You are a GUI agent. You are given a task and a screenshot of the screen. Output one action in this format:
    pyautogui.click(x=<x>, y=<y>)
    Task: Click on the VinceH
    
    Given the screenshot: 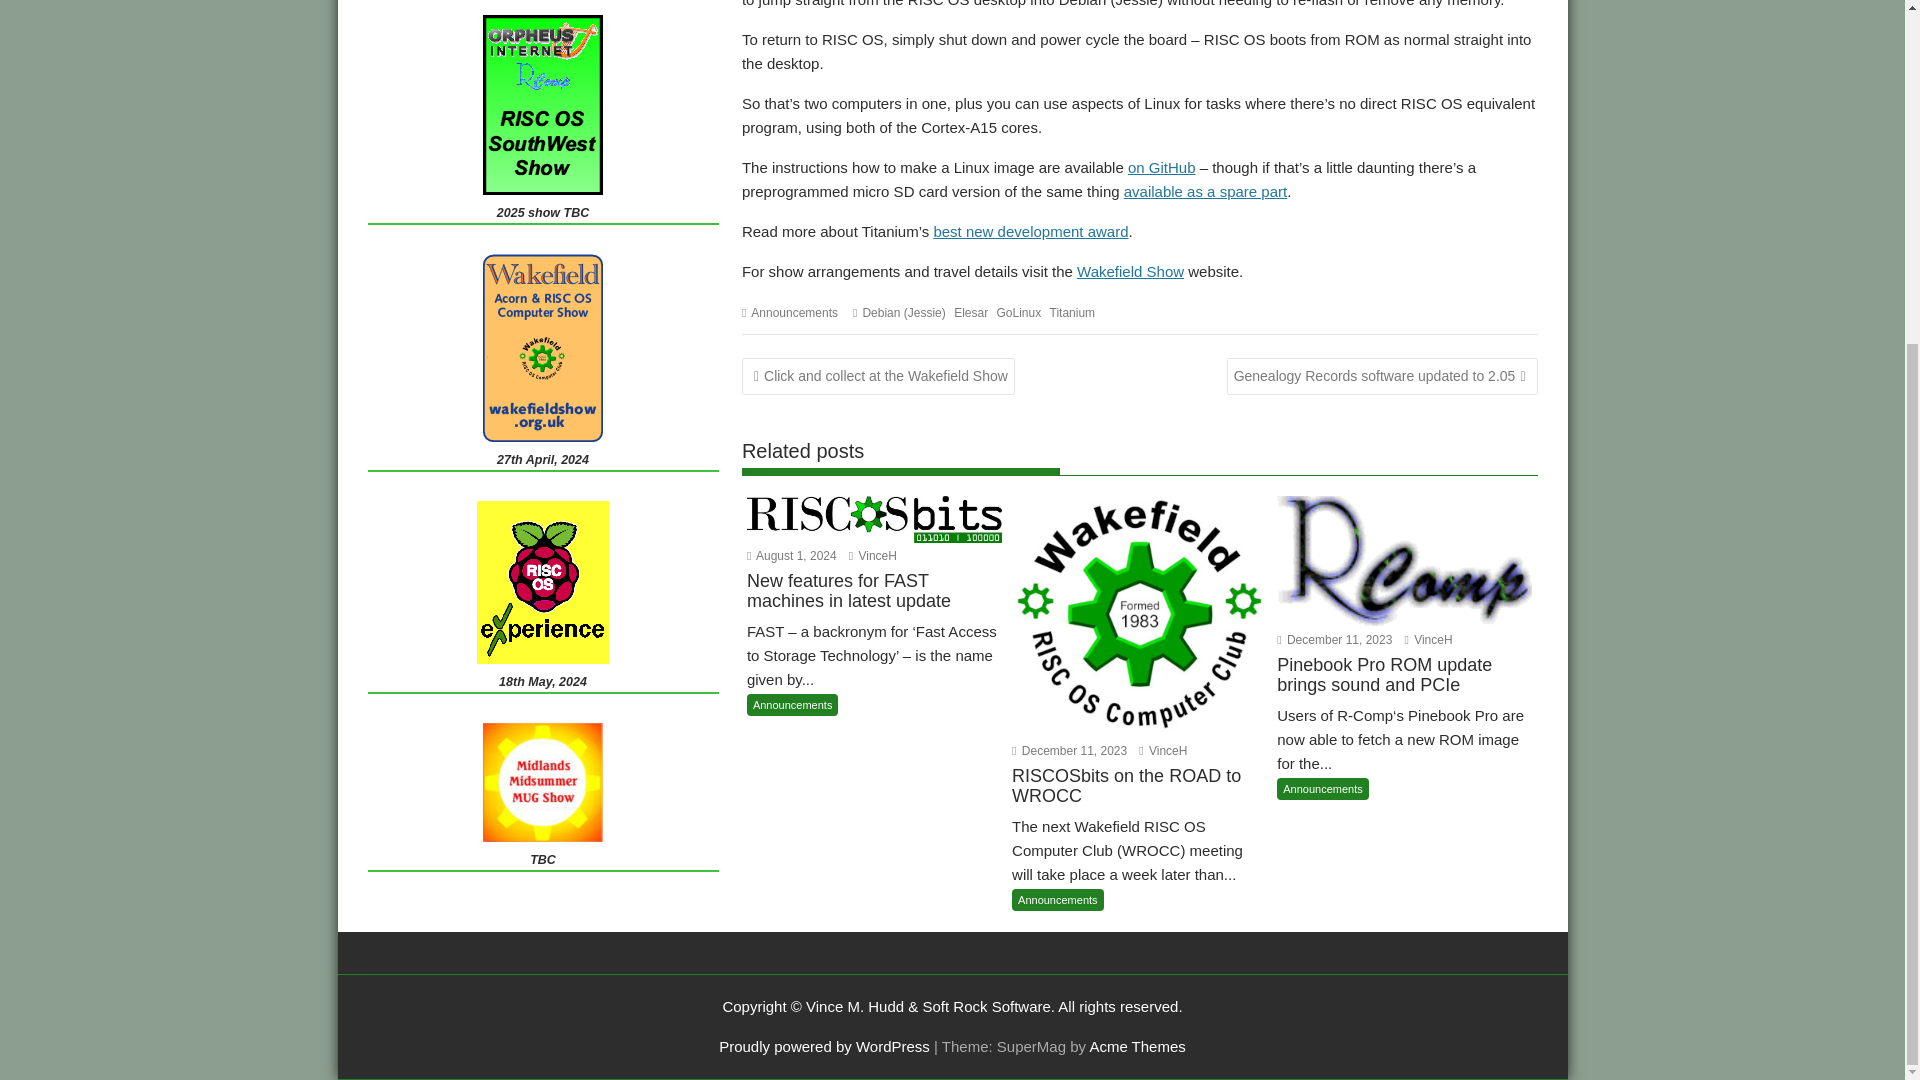 What is the action you would take?
    pyautogui.click(x=1427, y=639)
    